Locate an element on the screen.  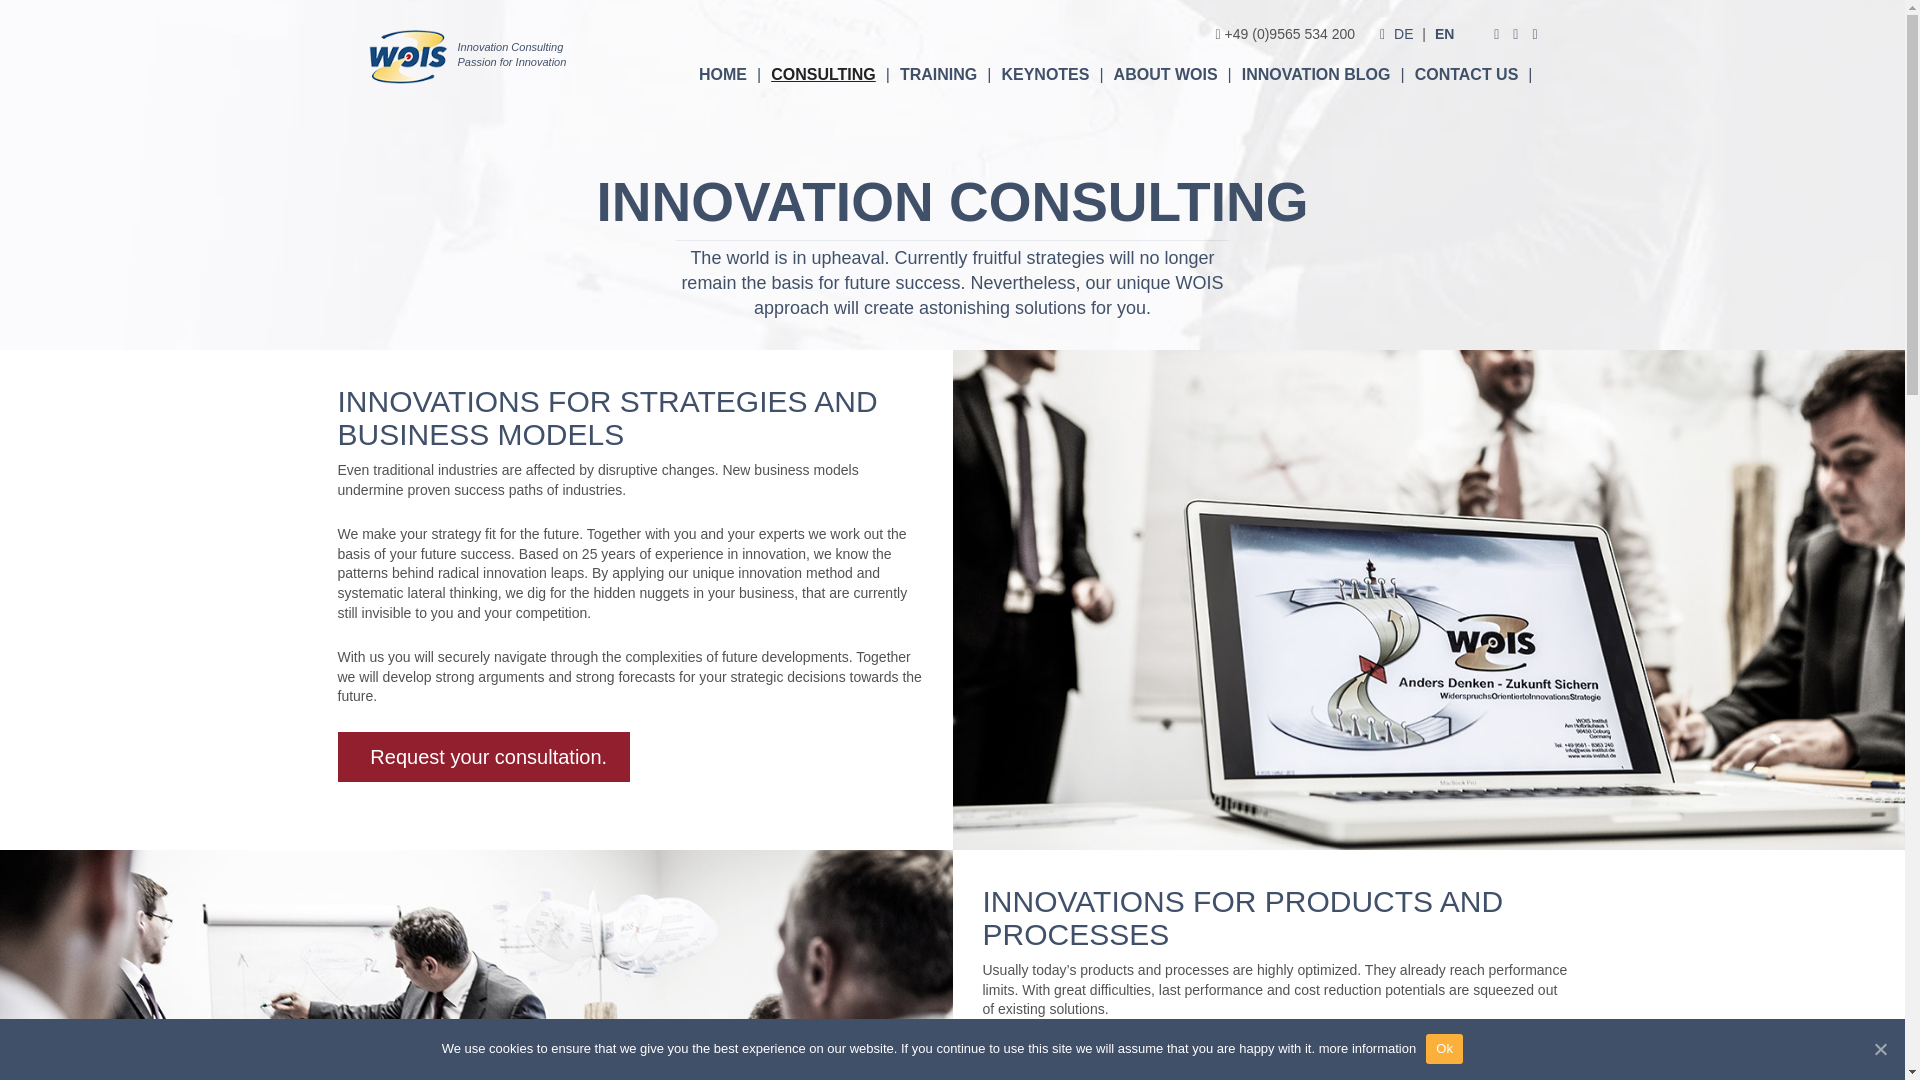
TRAINING is located at coordinates (945, 75).